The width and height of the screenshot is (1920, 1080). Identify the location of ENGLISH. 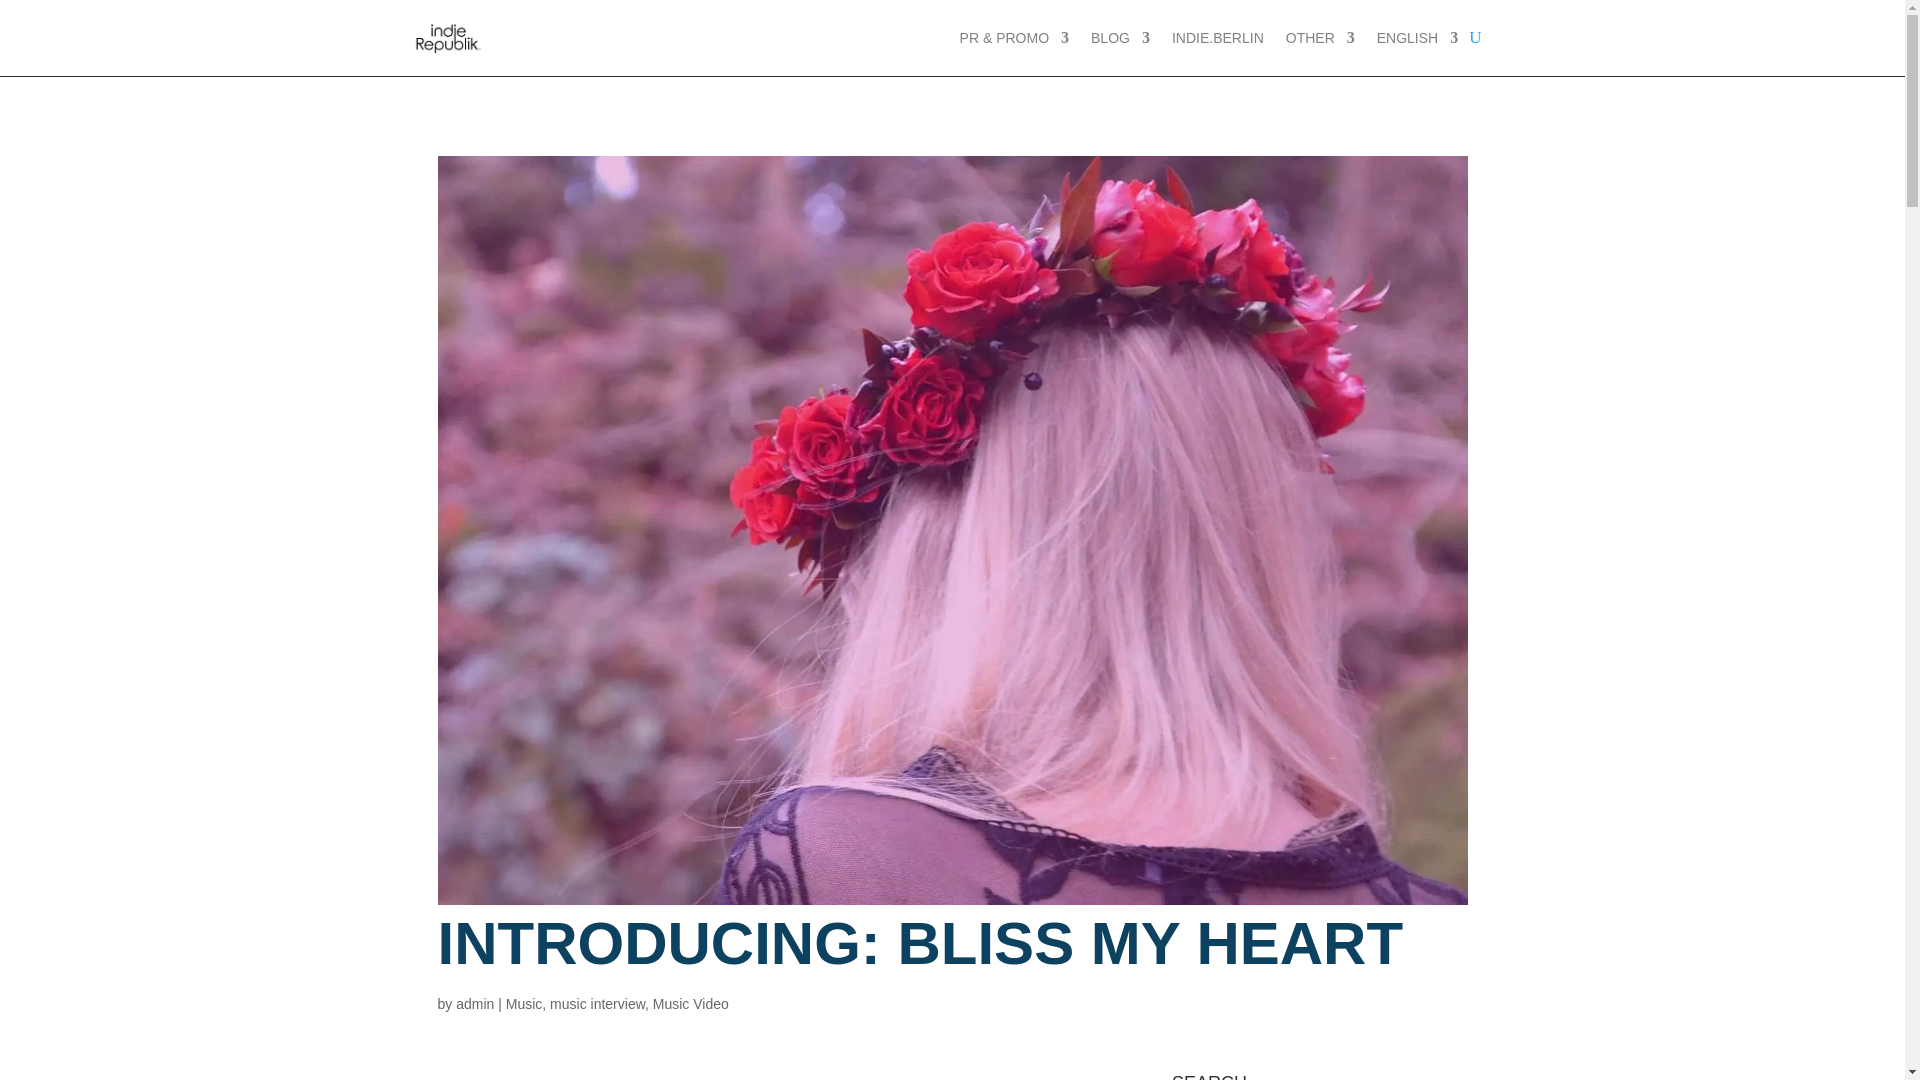
(1416, 38).